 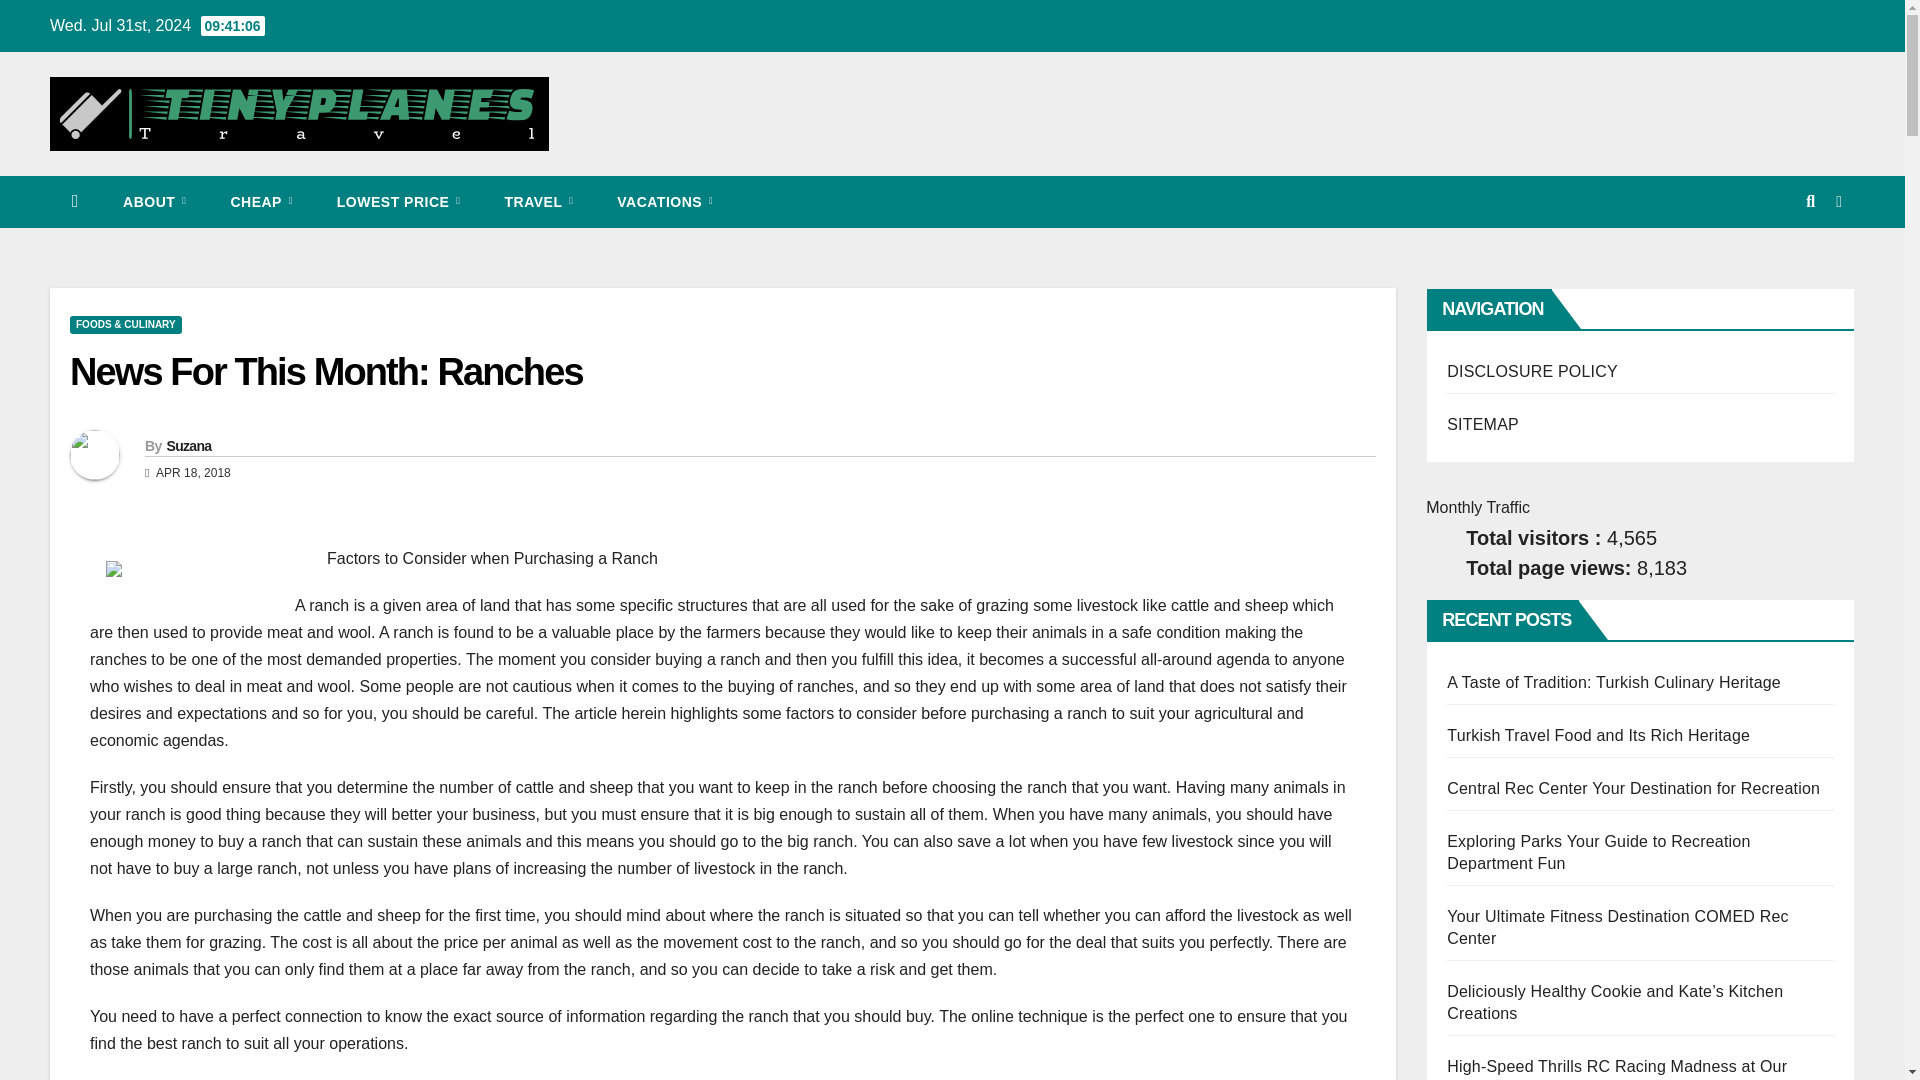 What do you see at coordinates (260, 202) in the screenshot?
I see `Cheap` at bounding box center [260, 202].